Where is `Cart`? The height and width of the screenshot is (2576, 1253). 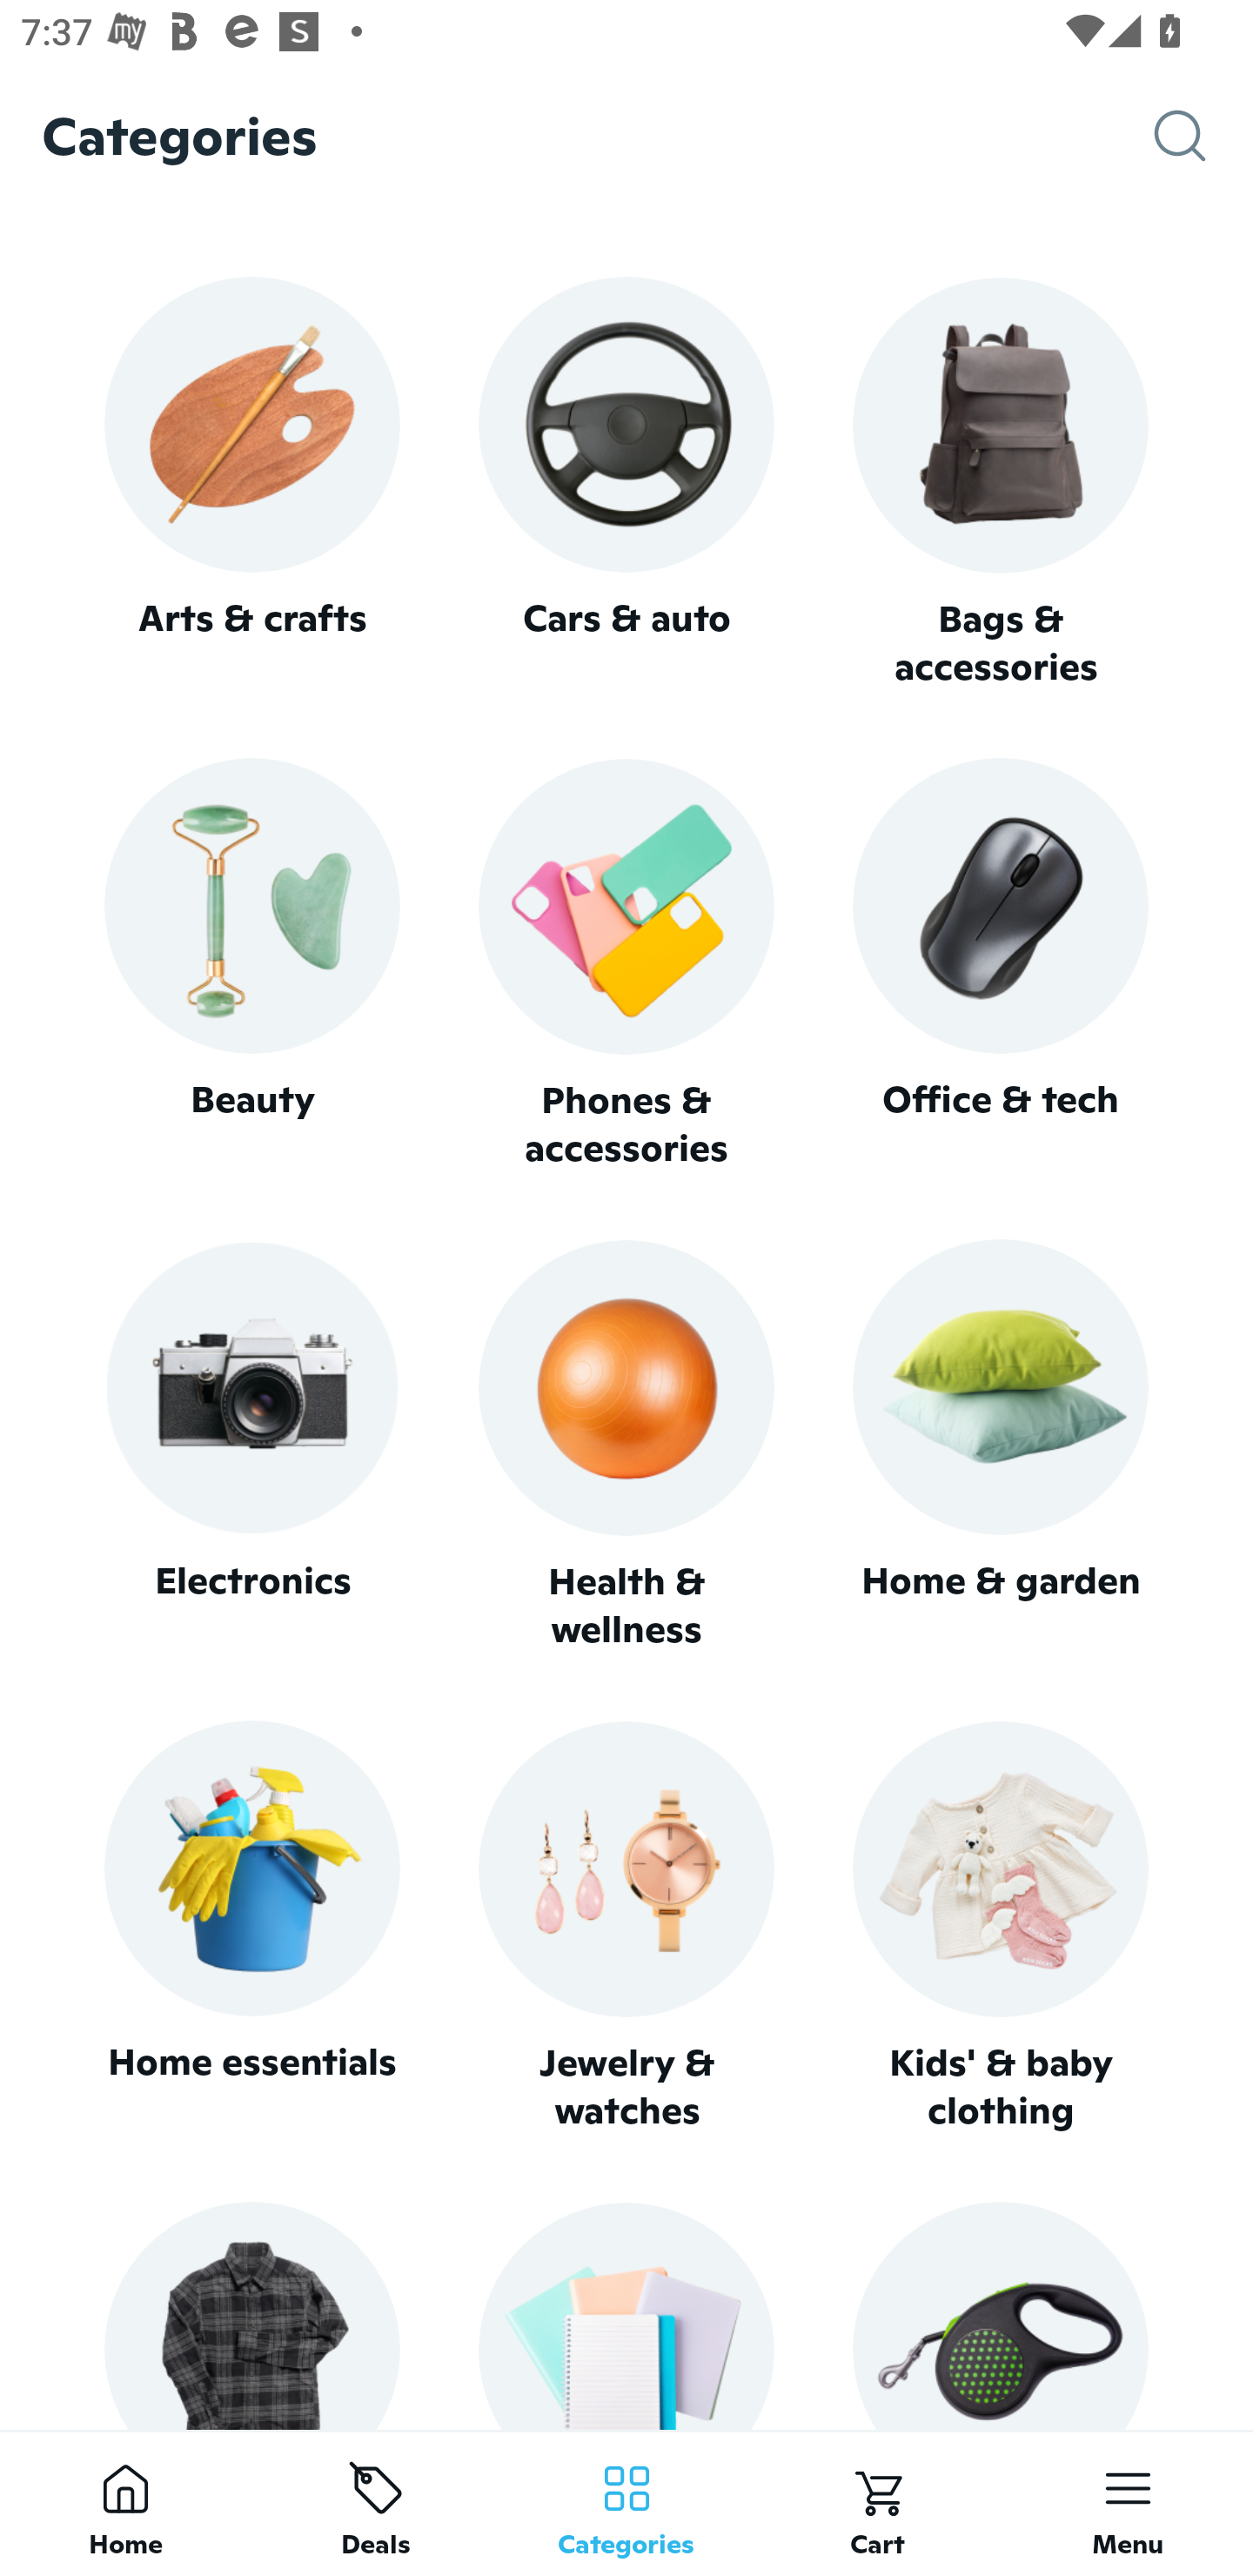
Cart is located at coordinates (877, 2503).